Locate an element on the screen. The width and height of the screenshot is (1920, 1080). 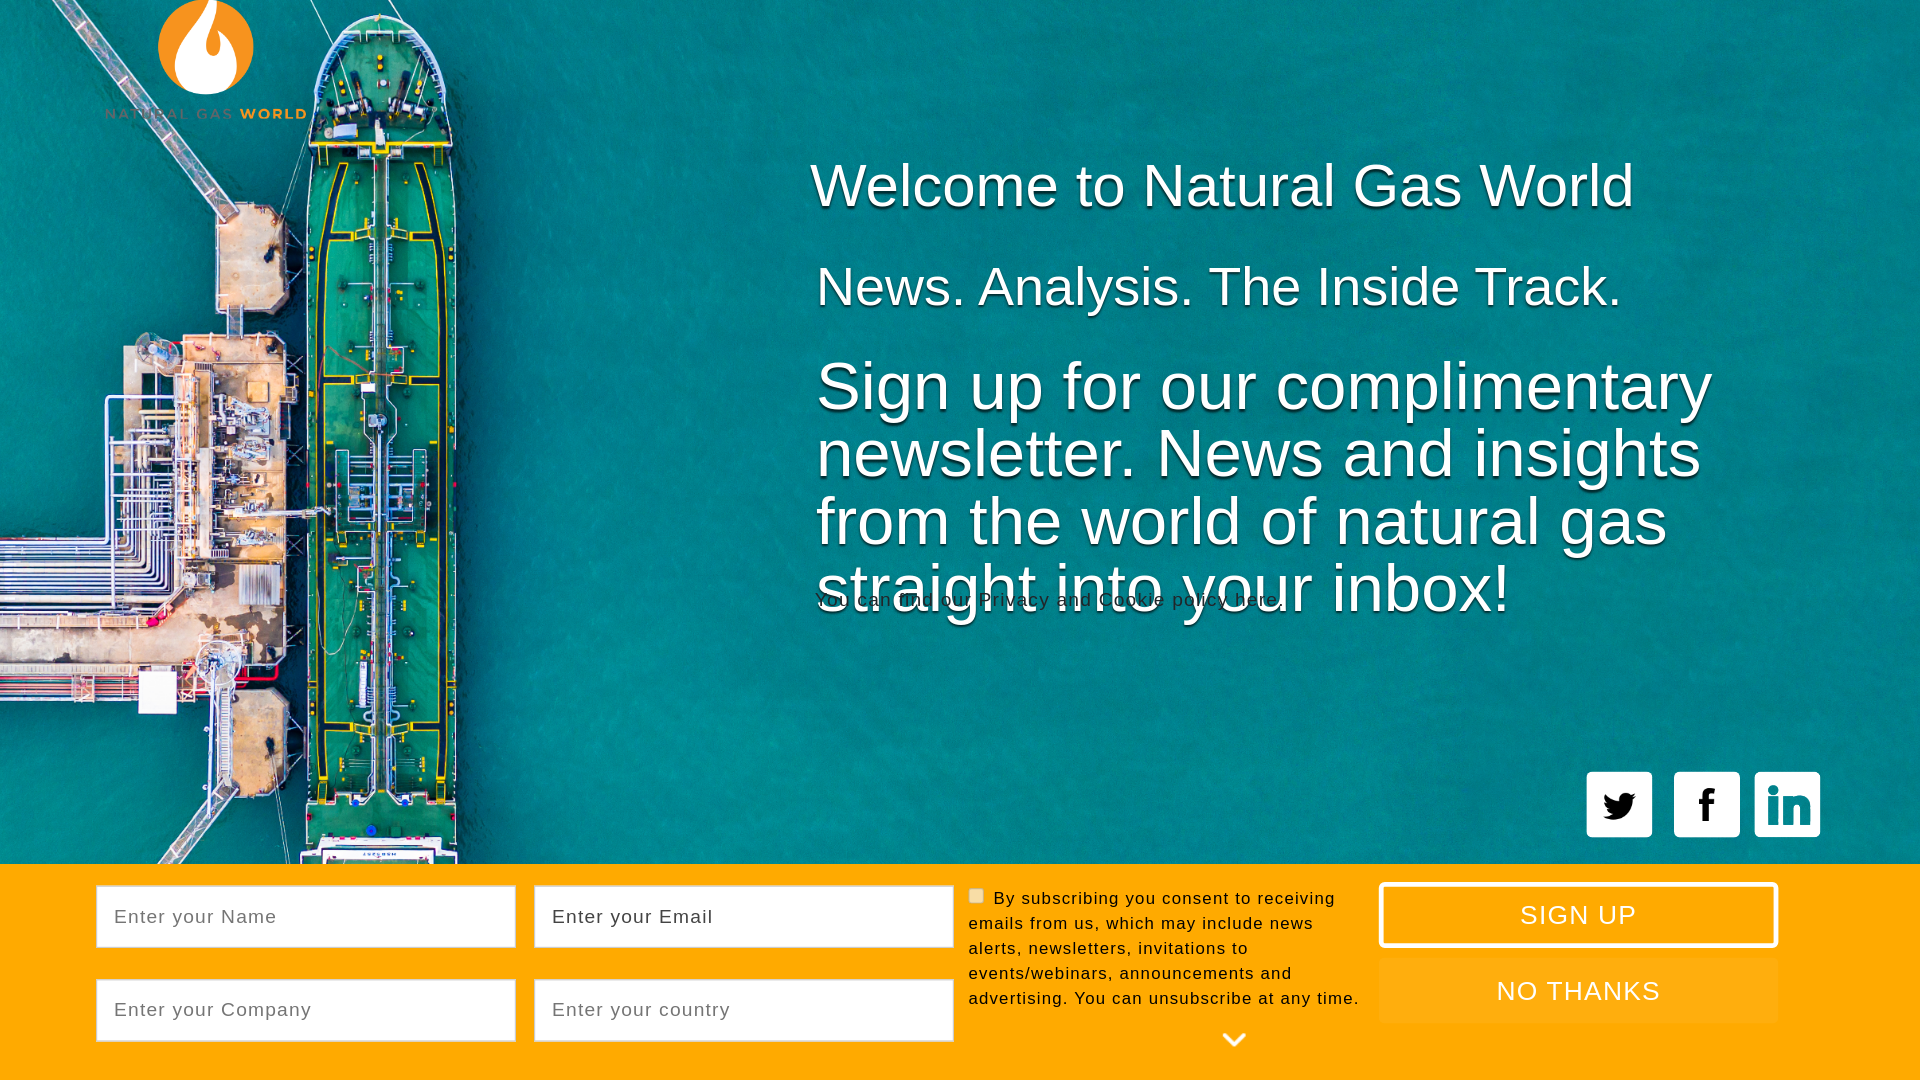
SIGN UP is located at coordinates (1546, 910).